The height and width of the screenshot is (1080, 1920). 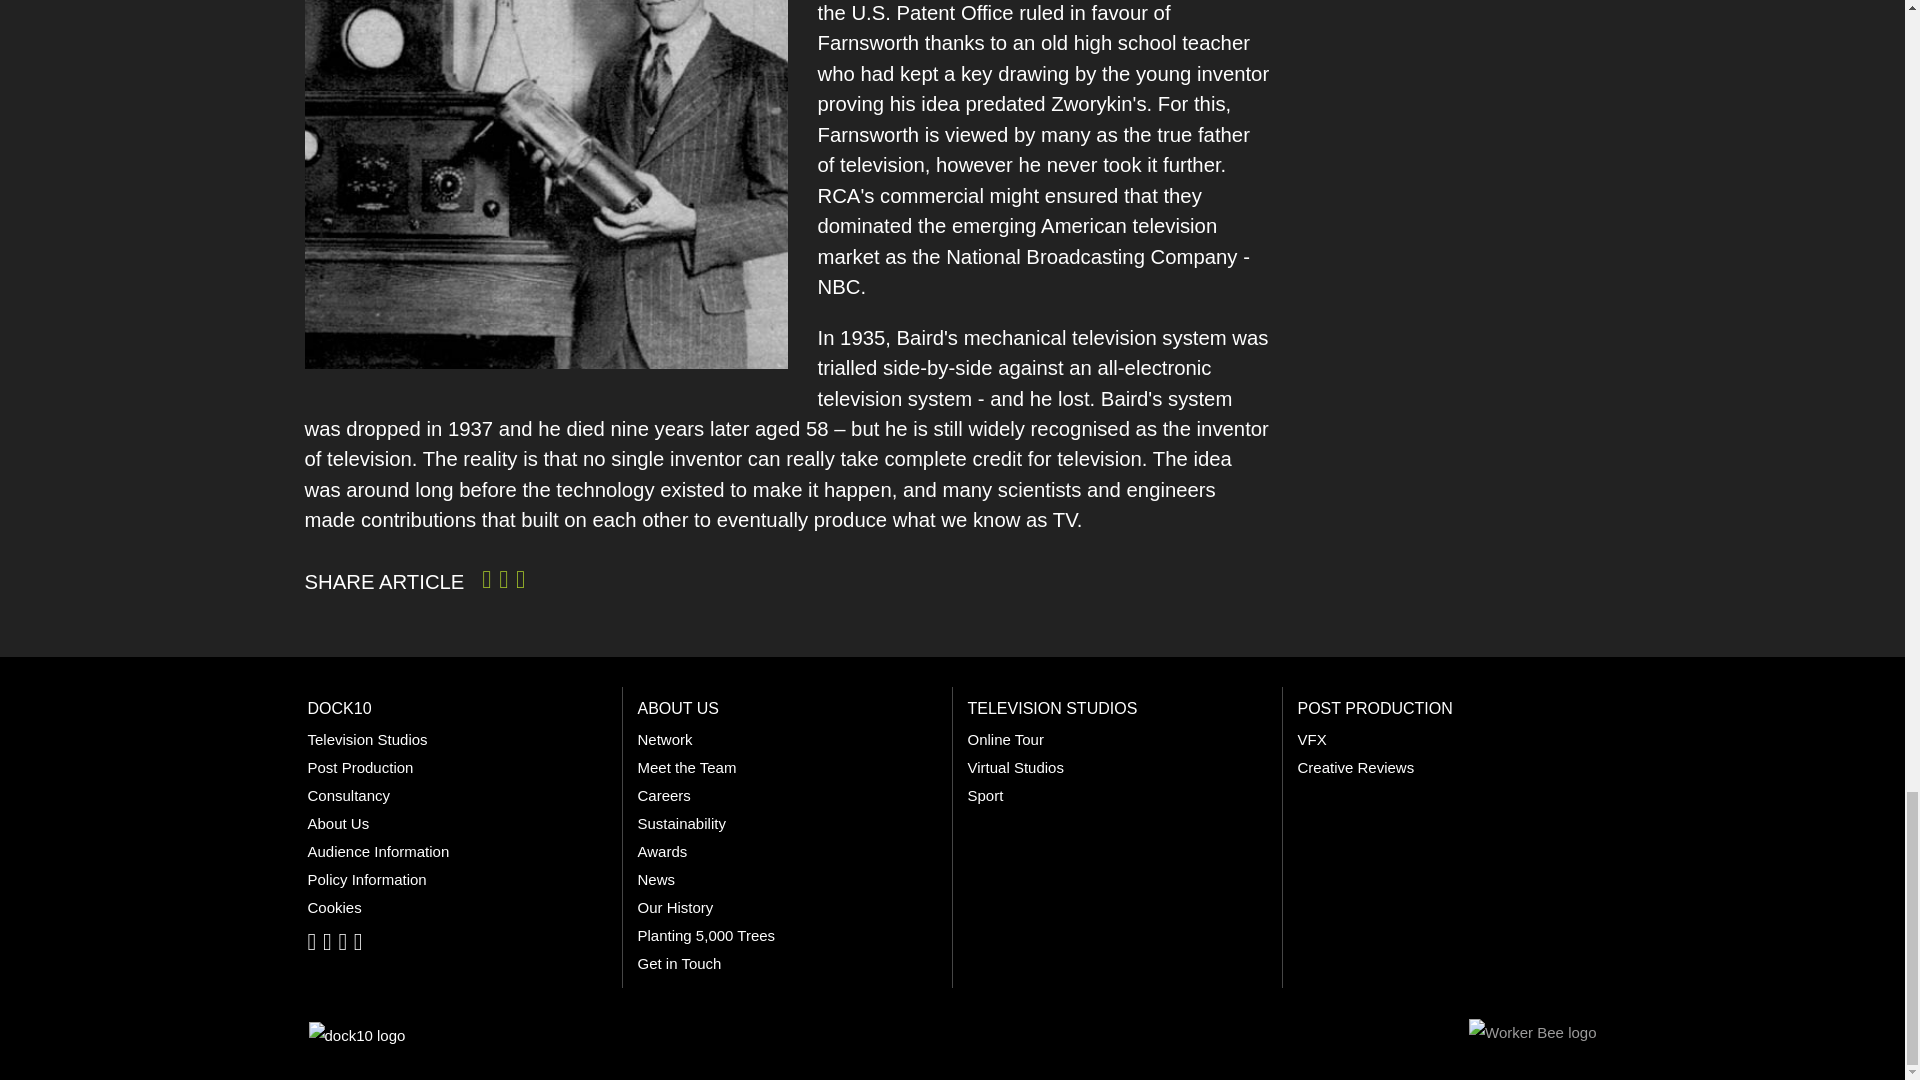 I want to click on Get in Touch, so click(x=679, y=963).